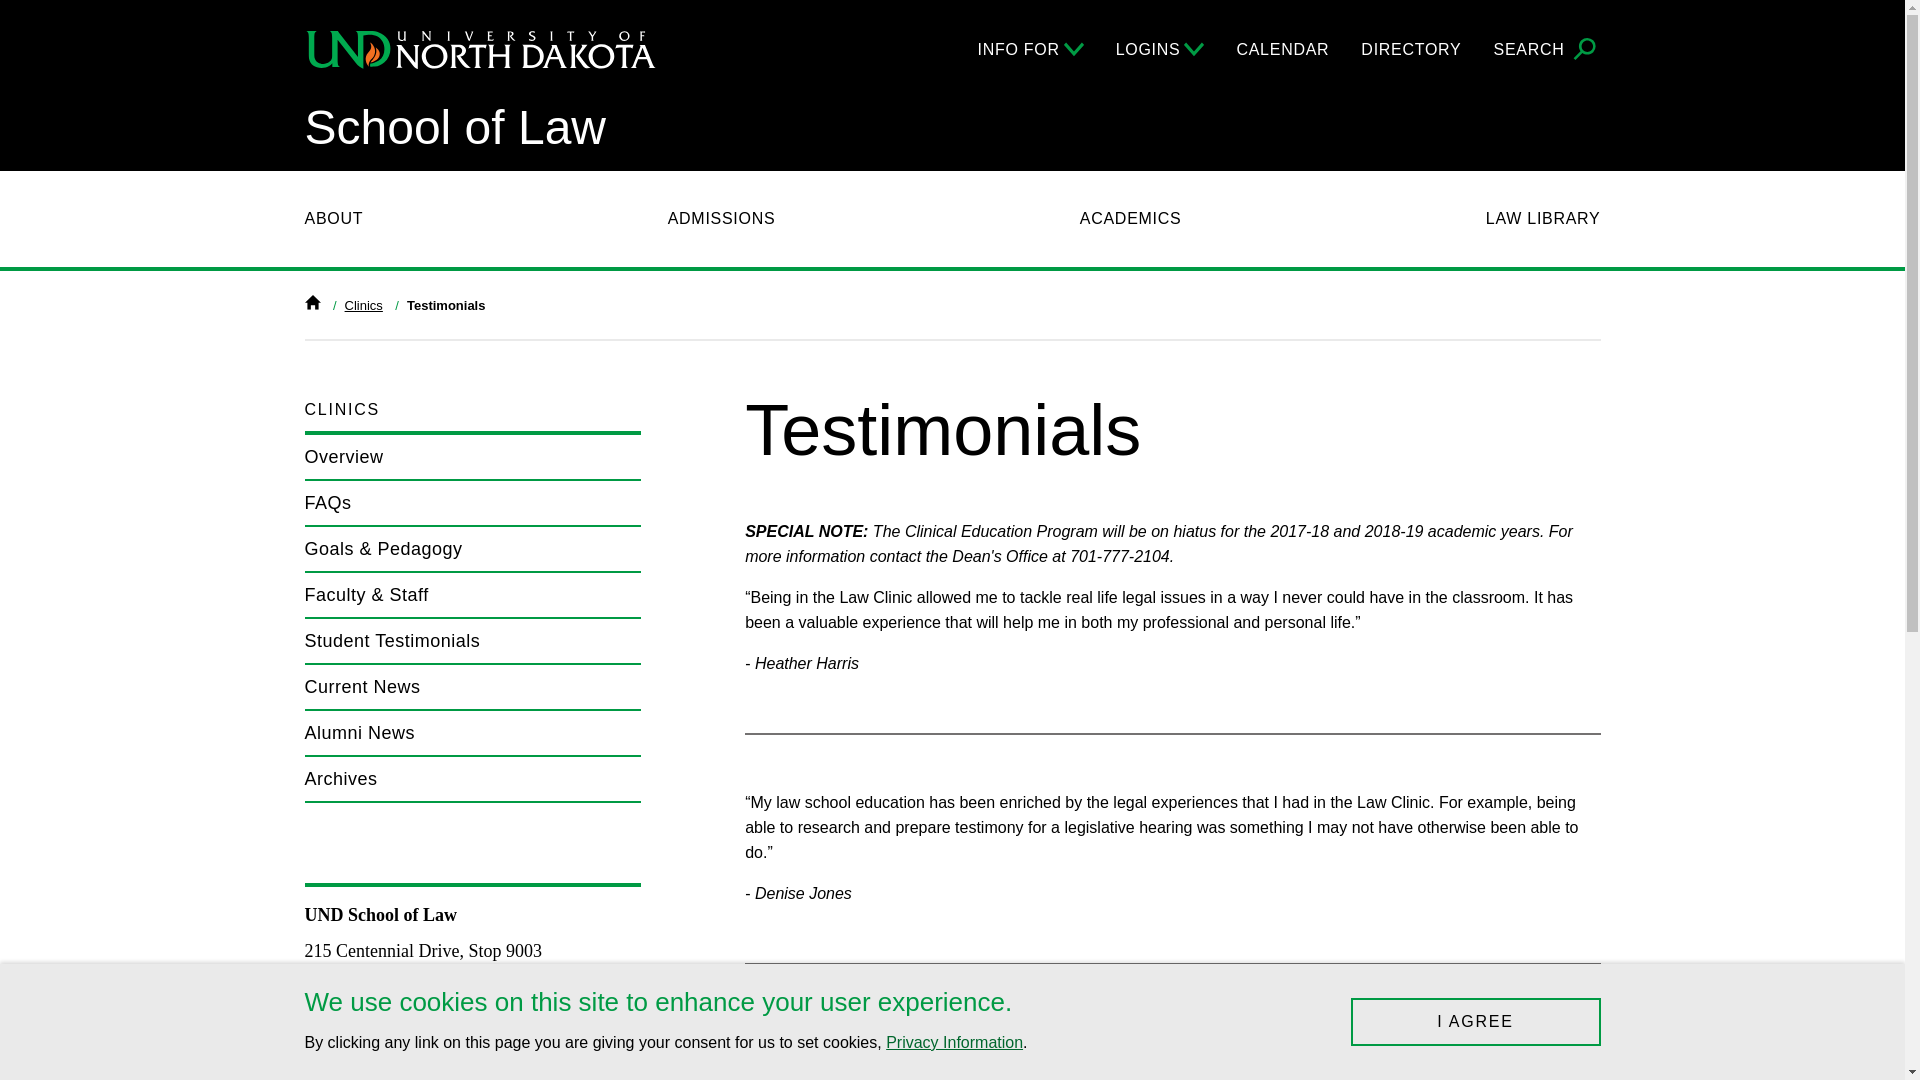 This screenshot has height=1080, width=1920. What do you see at coordinates (332, 219) in the screenshot?
I see `ABOUT` at bounding box center [332, 219].